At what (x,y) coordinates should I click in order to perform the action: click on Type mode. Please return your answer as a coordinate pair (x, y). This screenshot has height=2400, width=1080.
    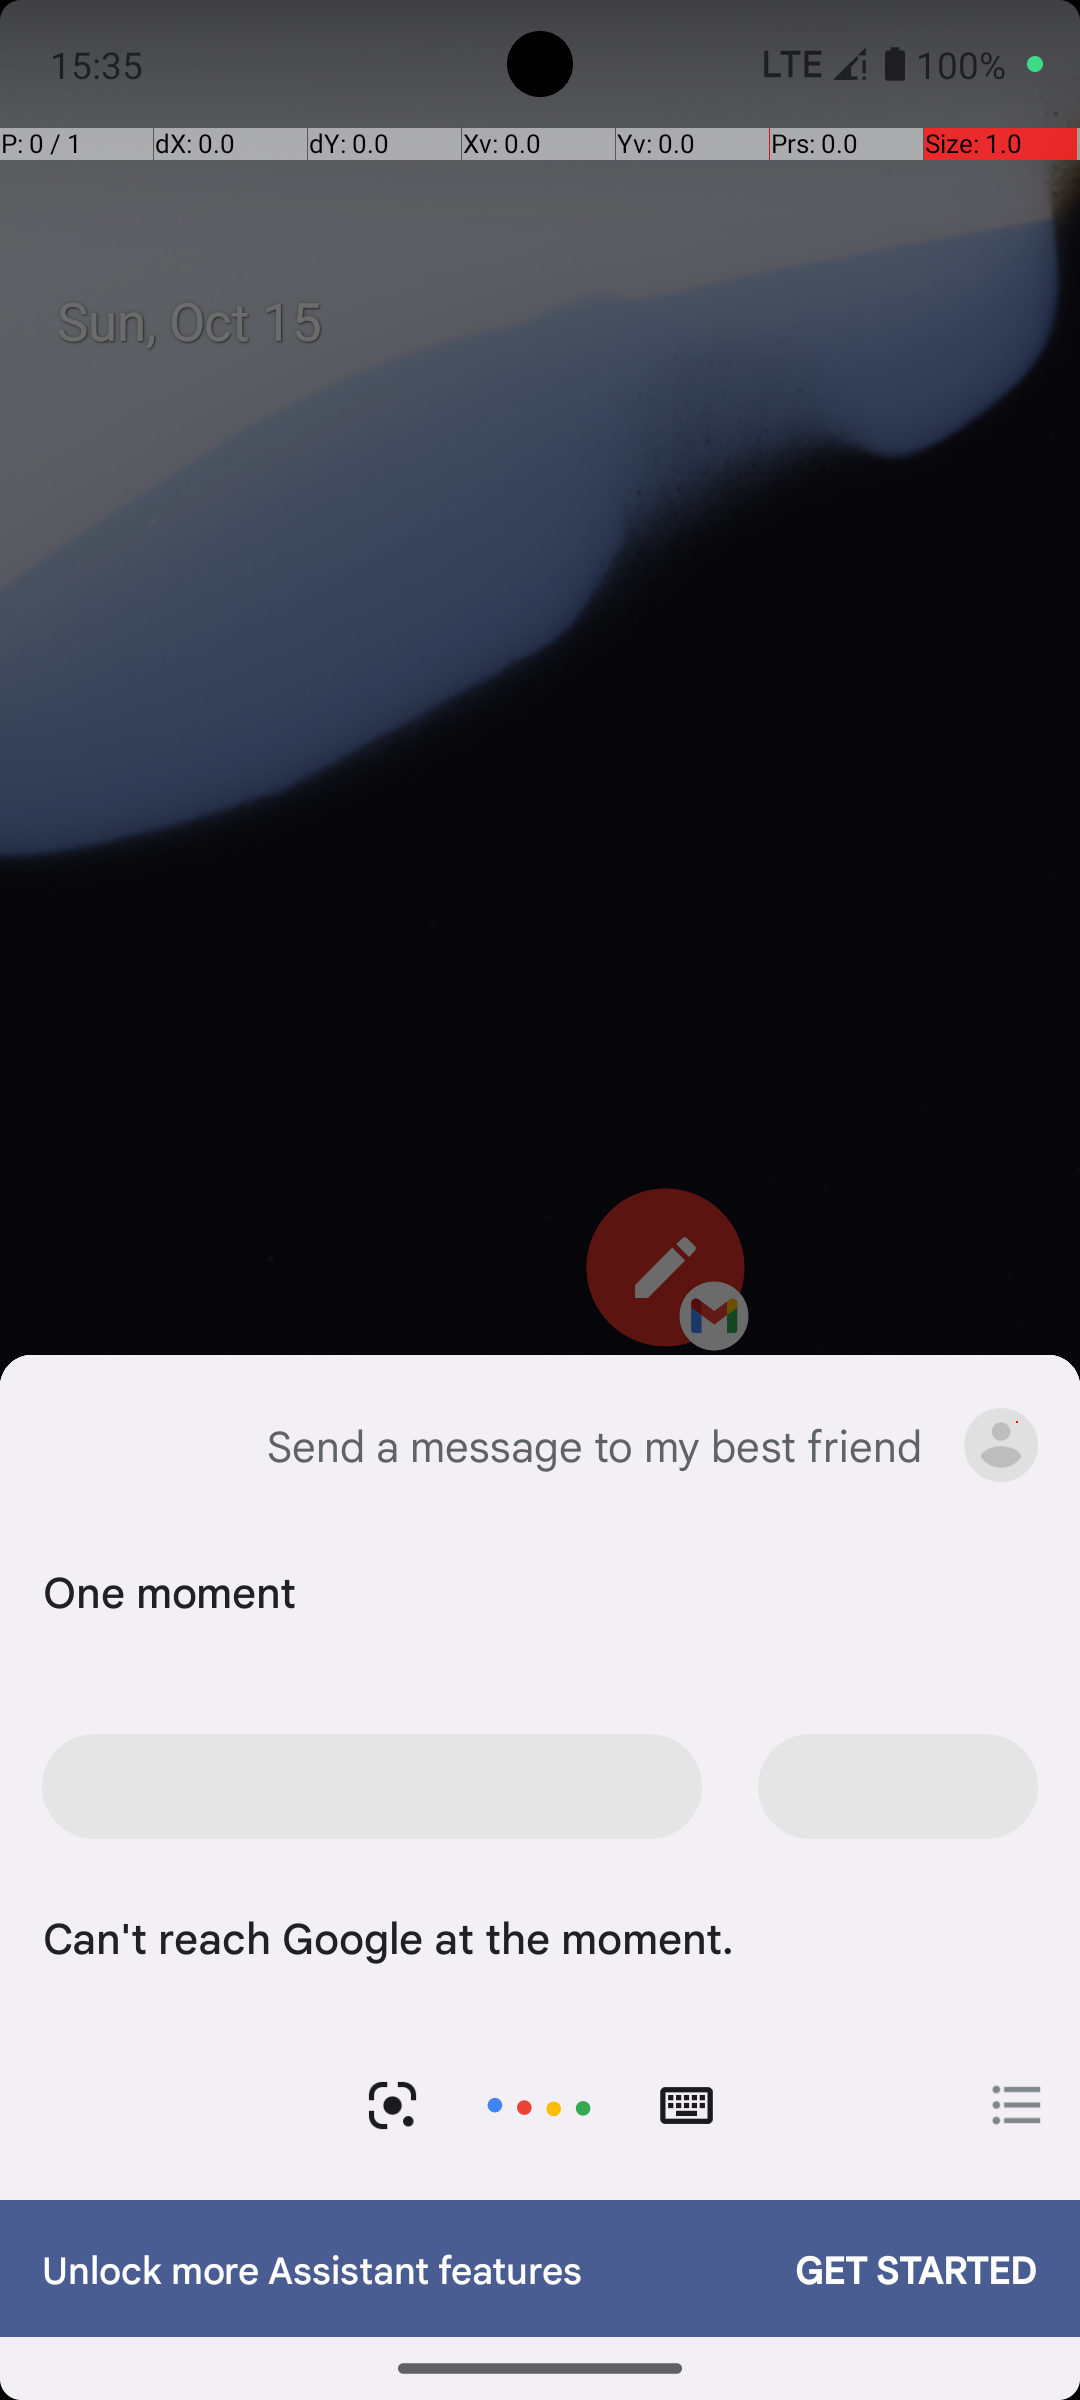
    Looking at the image, I should click on (686, 2106).